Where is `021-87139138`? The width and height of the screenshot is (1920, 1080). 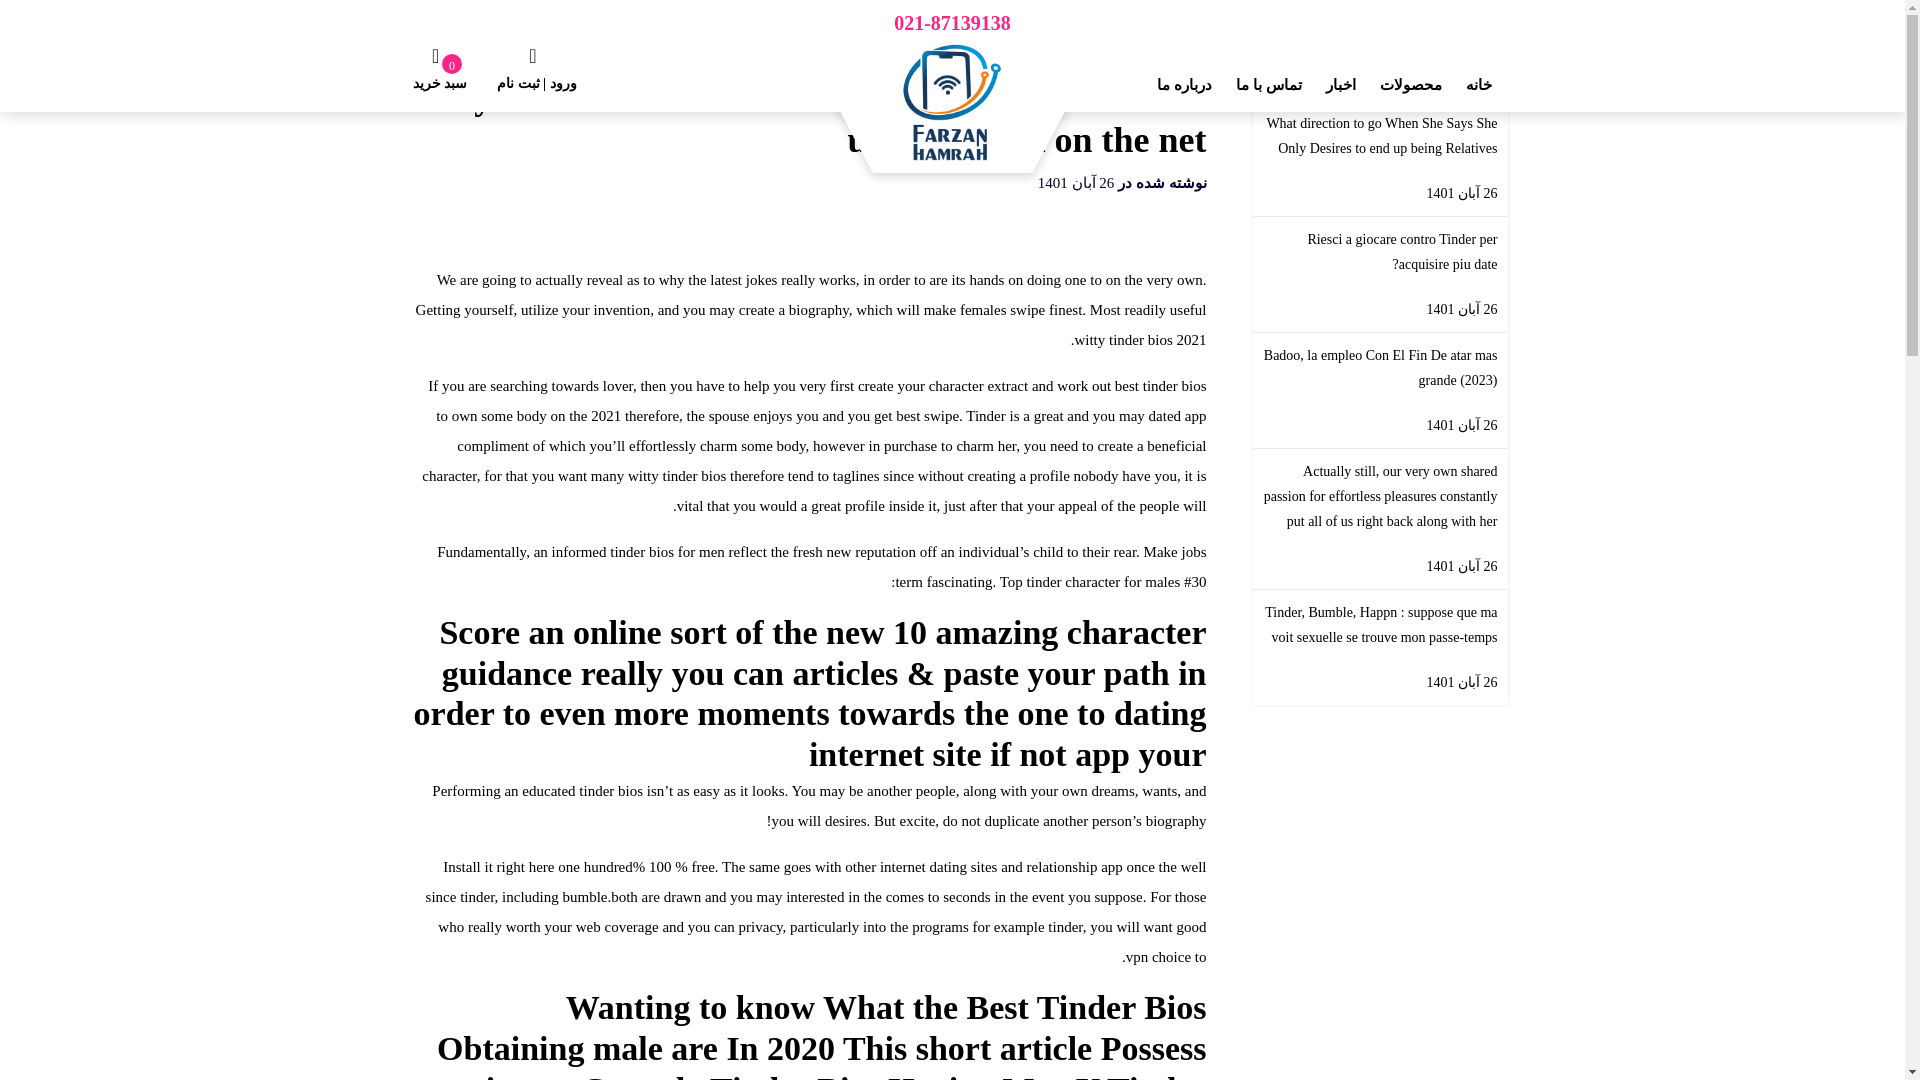 021-87139138 is located at coordinates (952, 25).